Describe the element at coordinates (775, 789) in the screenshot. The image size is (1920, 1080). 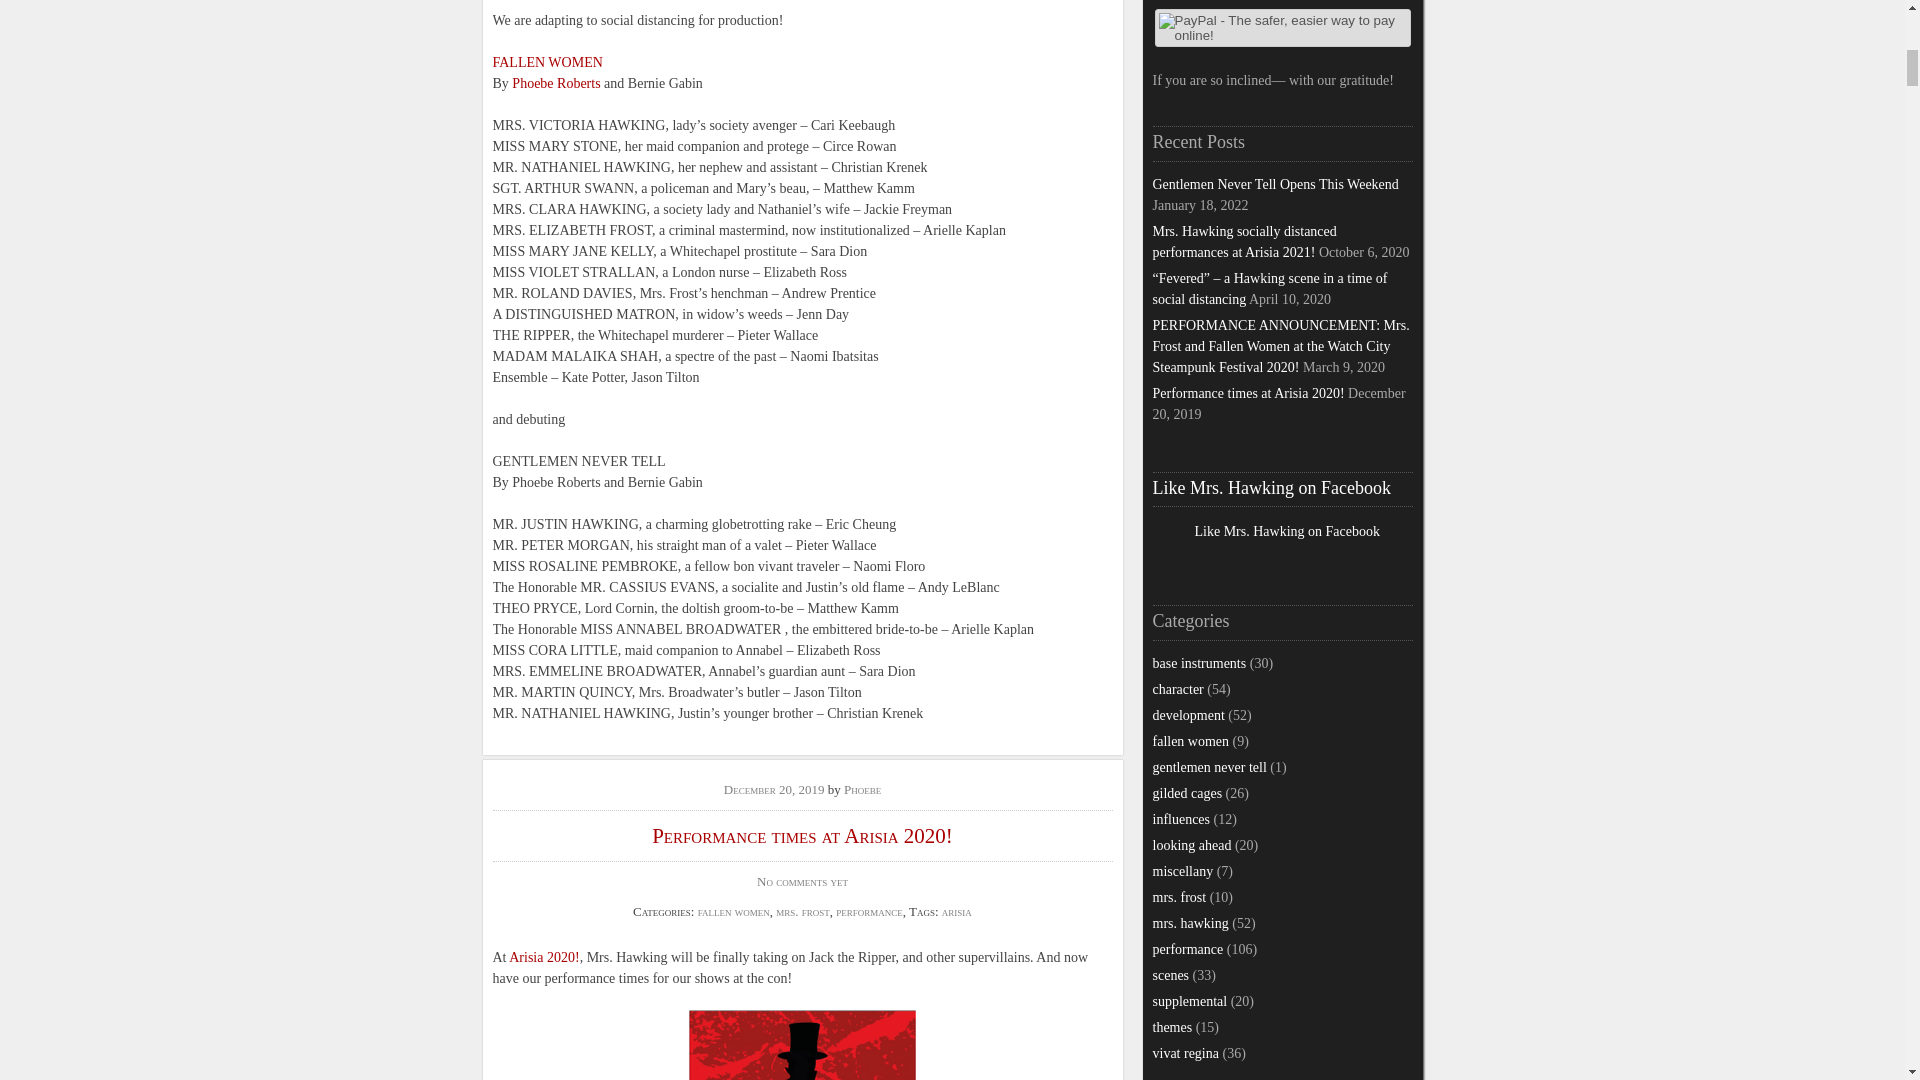
I see `Permanent Link to Performance times at Arisia 2020!` at that location.